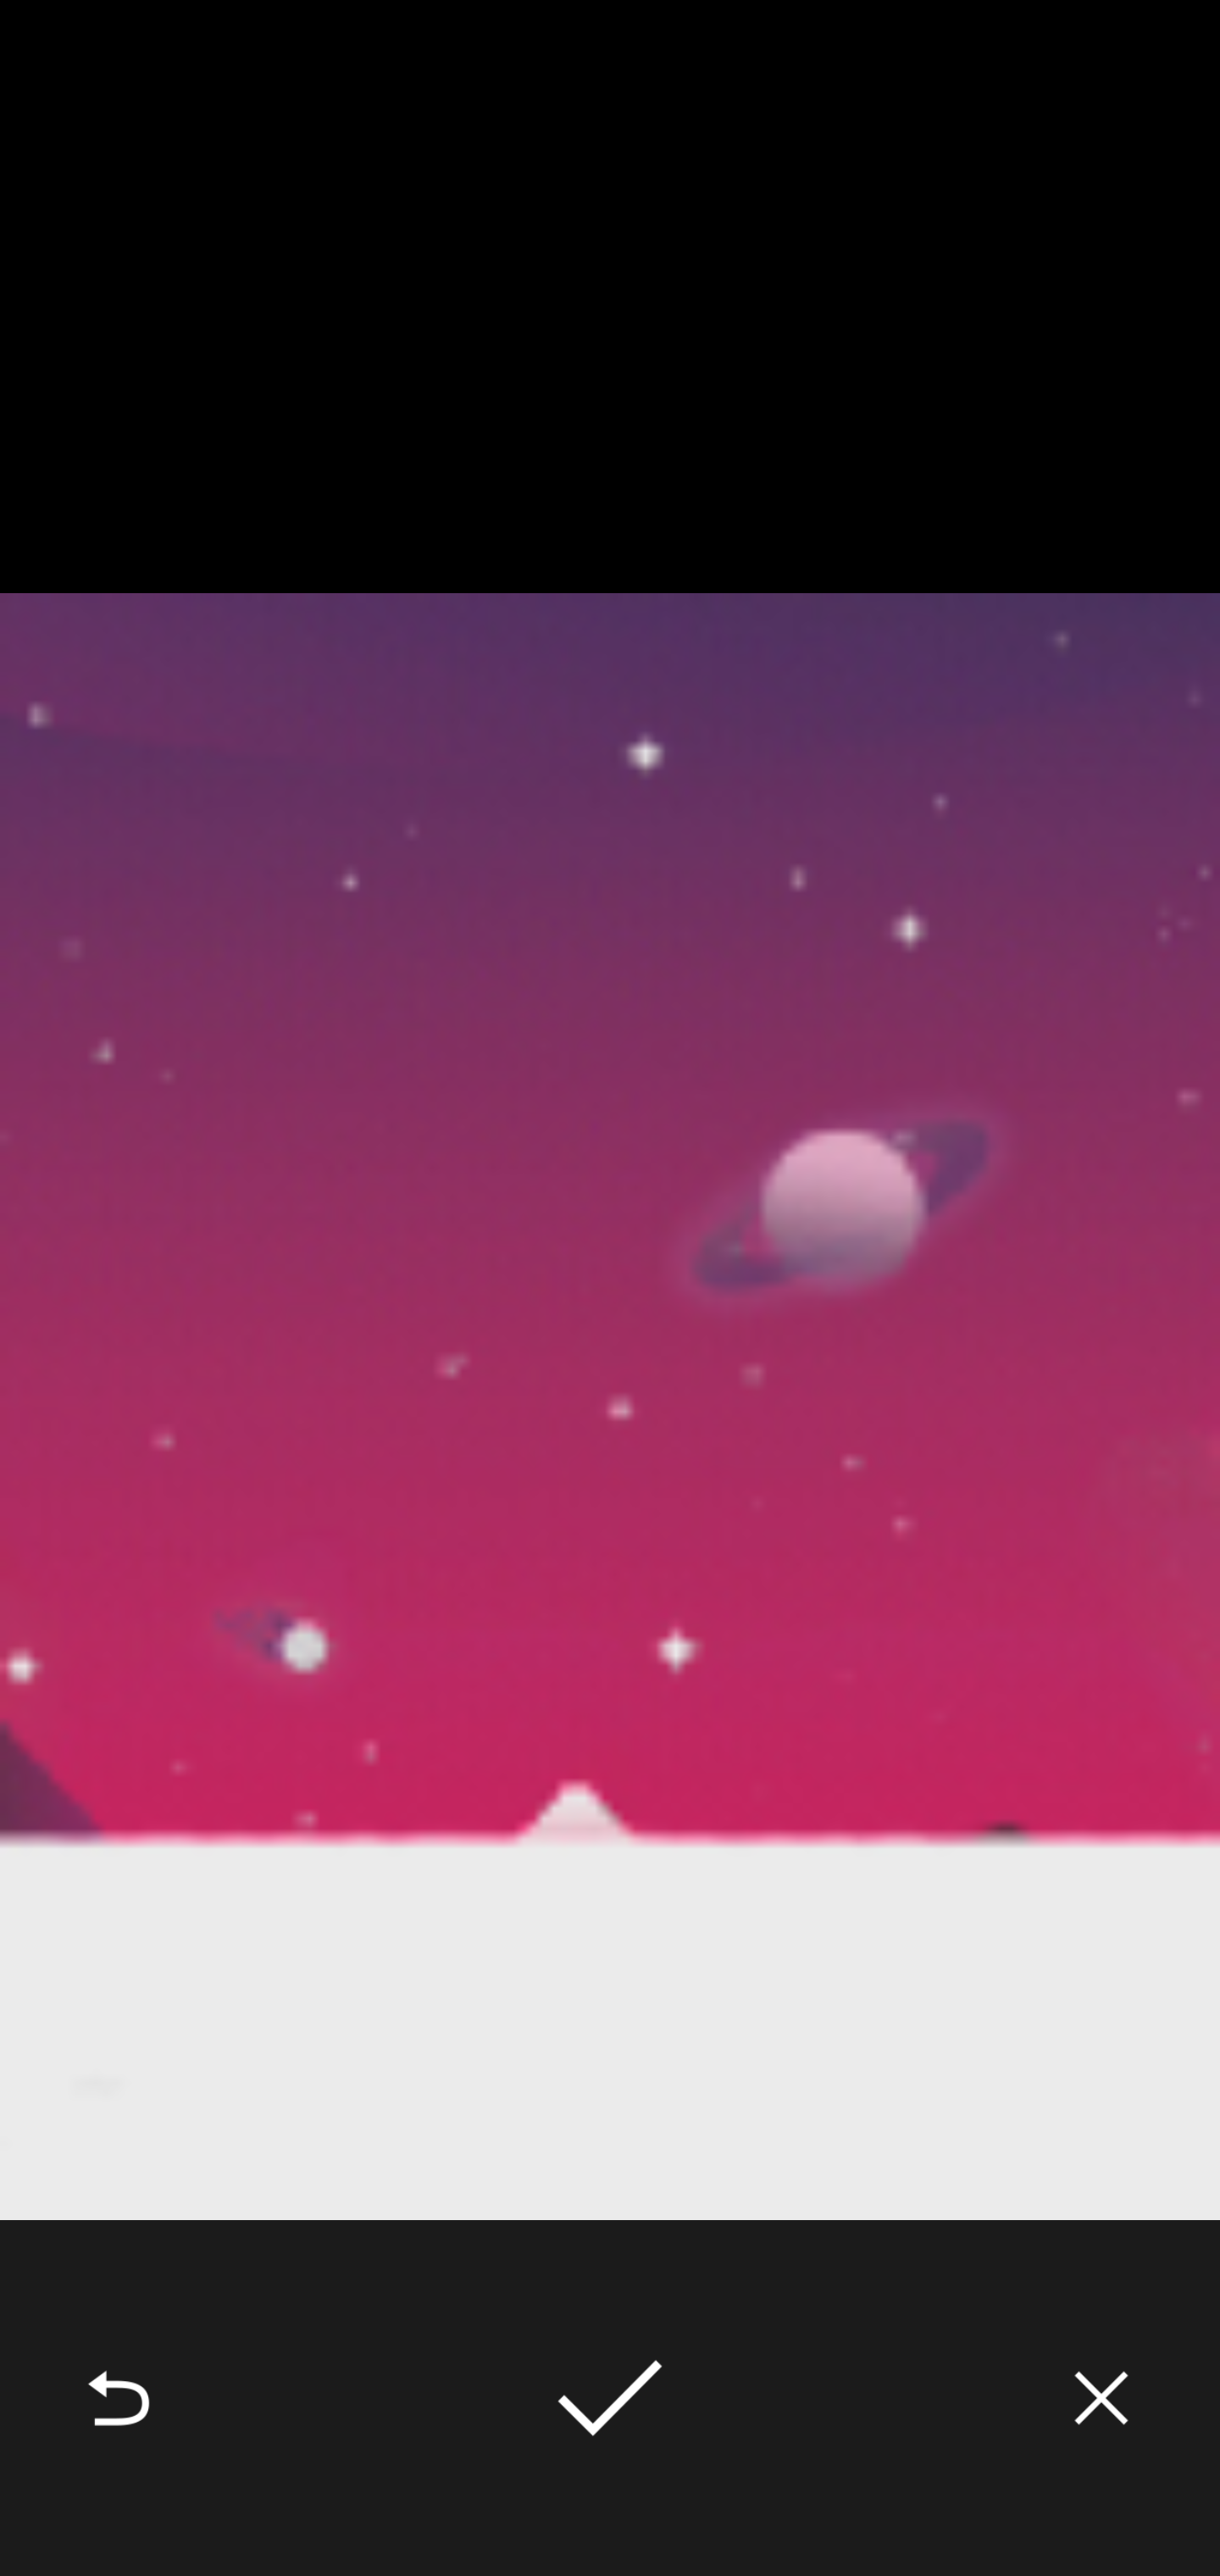 The height and width of the screenshot is (2576, 1220). I want to click on Cancel, so click(1101, 2398).